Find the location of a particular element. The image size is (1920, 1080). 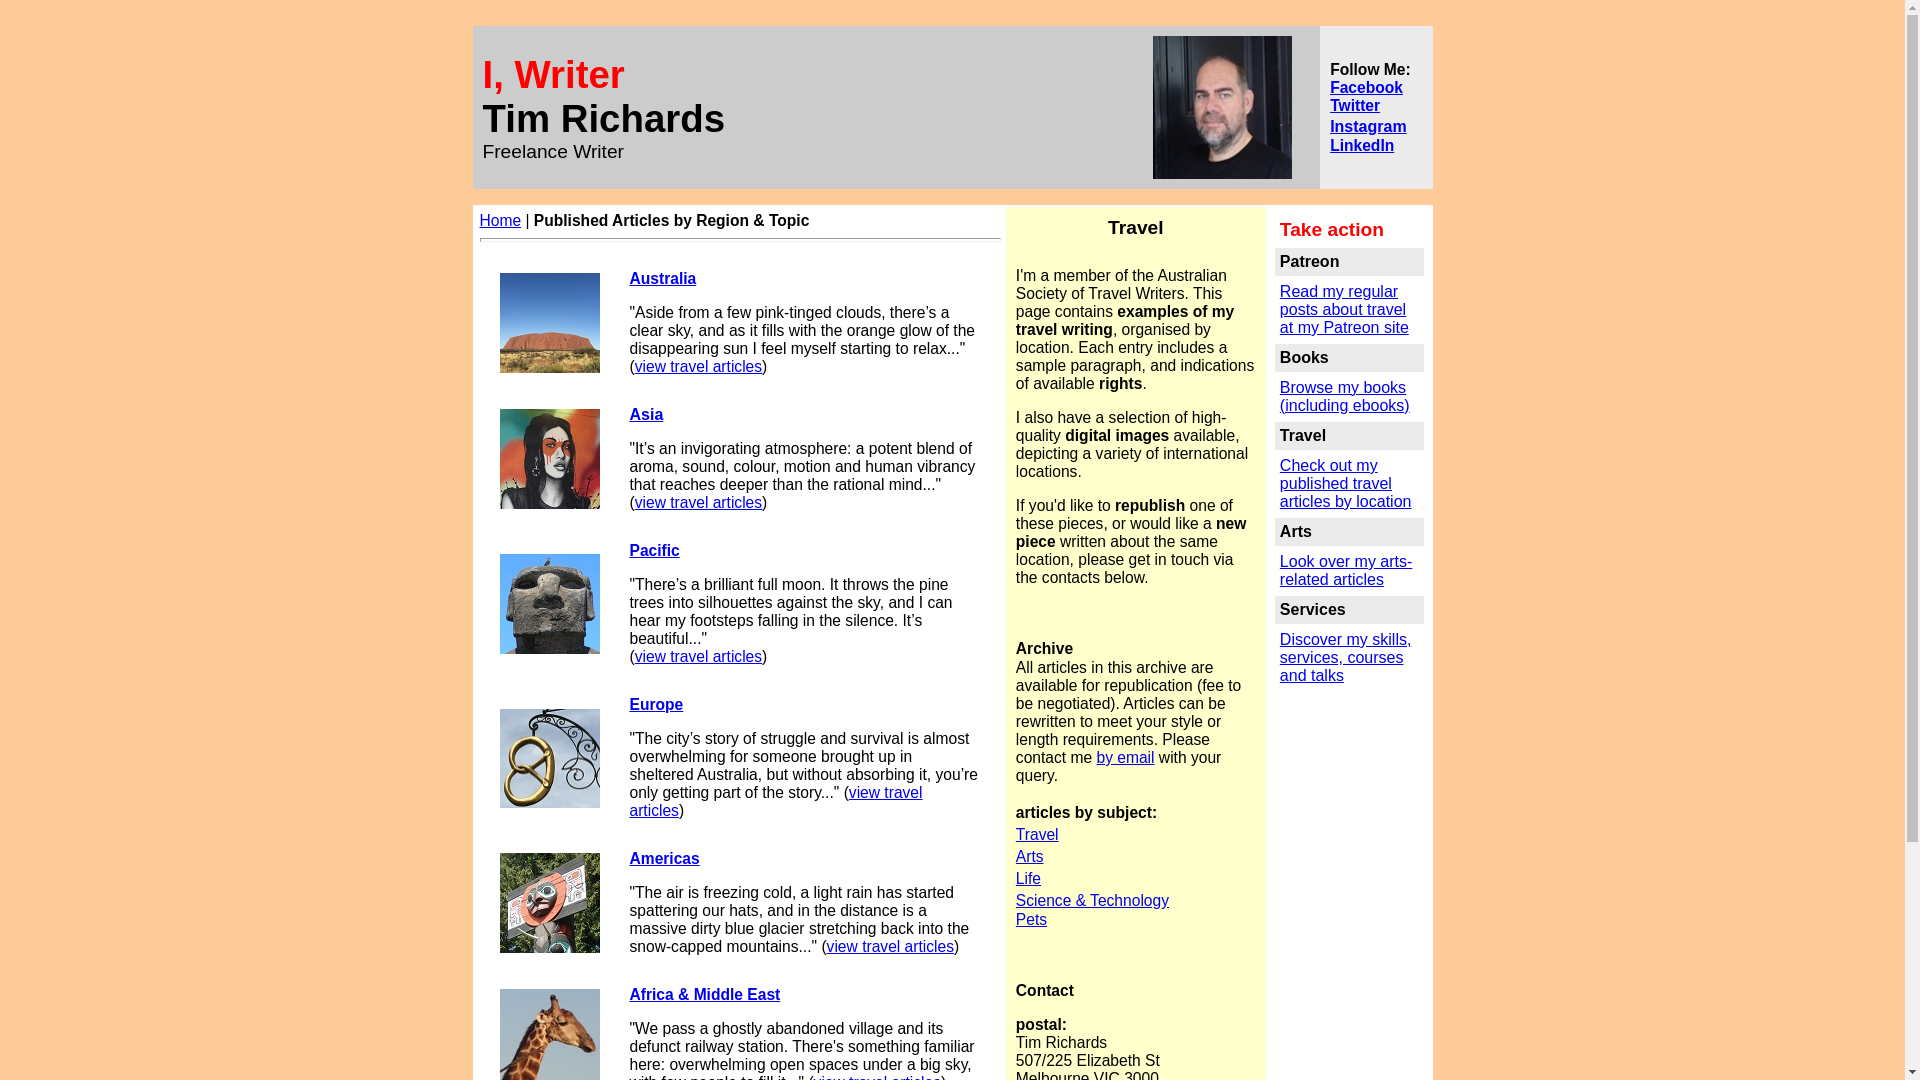

Facebook is located at coordinates (1366, 86).